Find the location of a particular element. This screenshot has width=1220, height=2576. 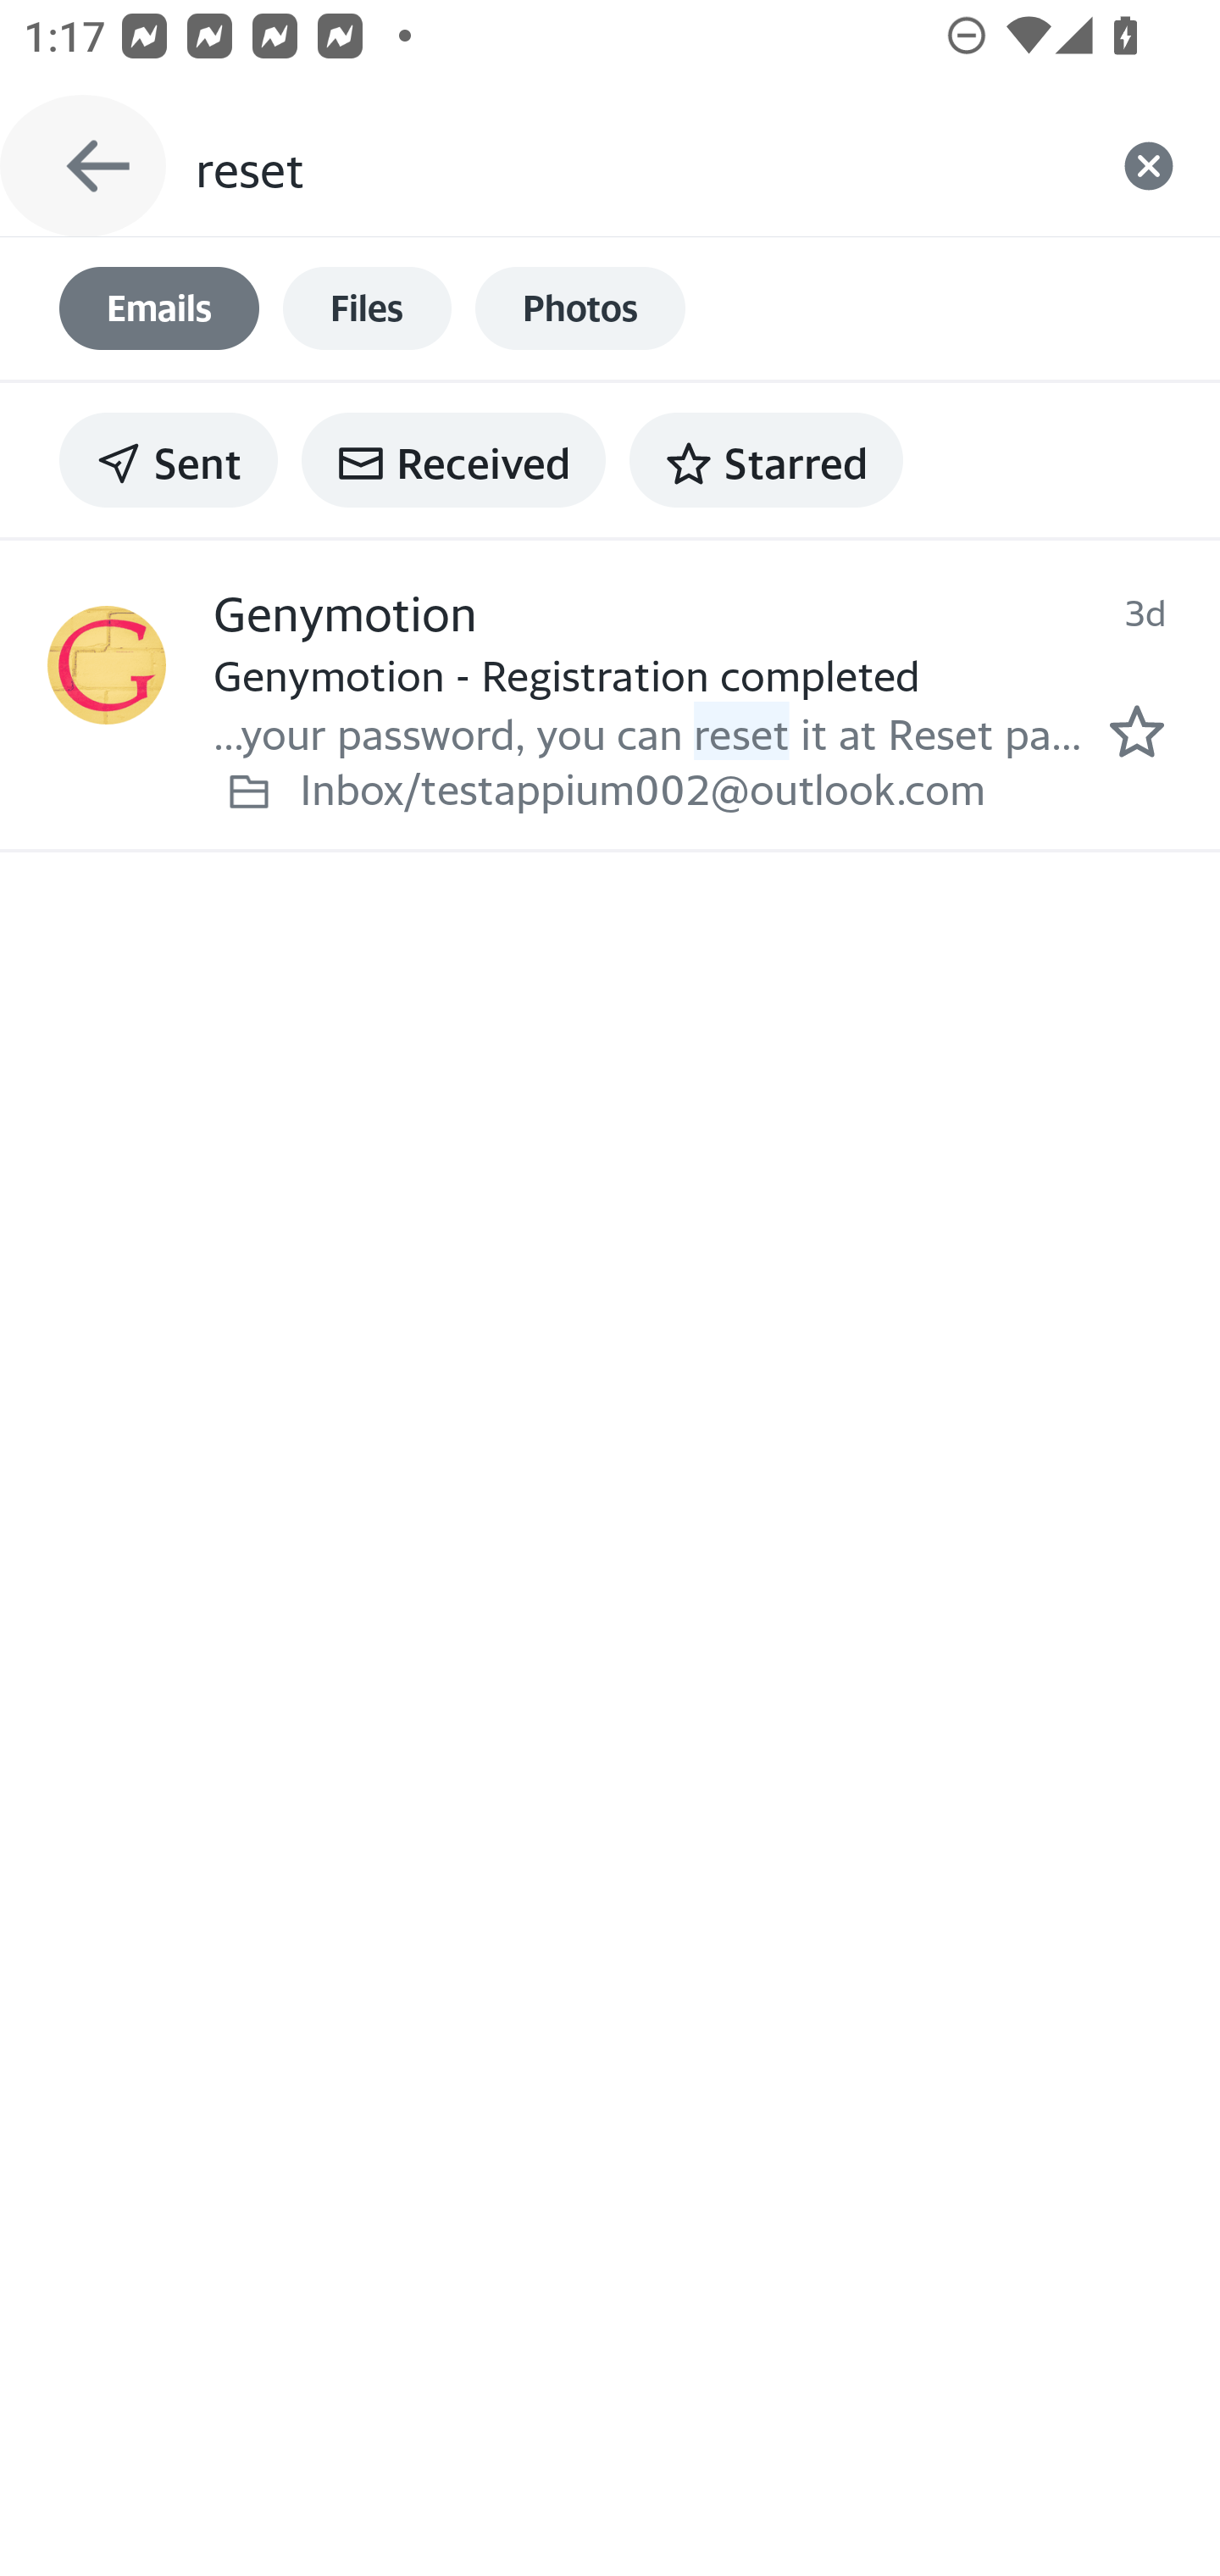

Starred is located at coordinates (766, 459).